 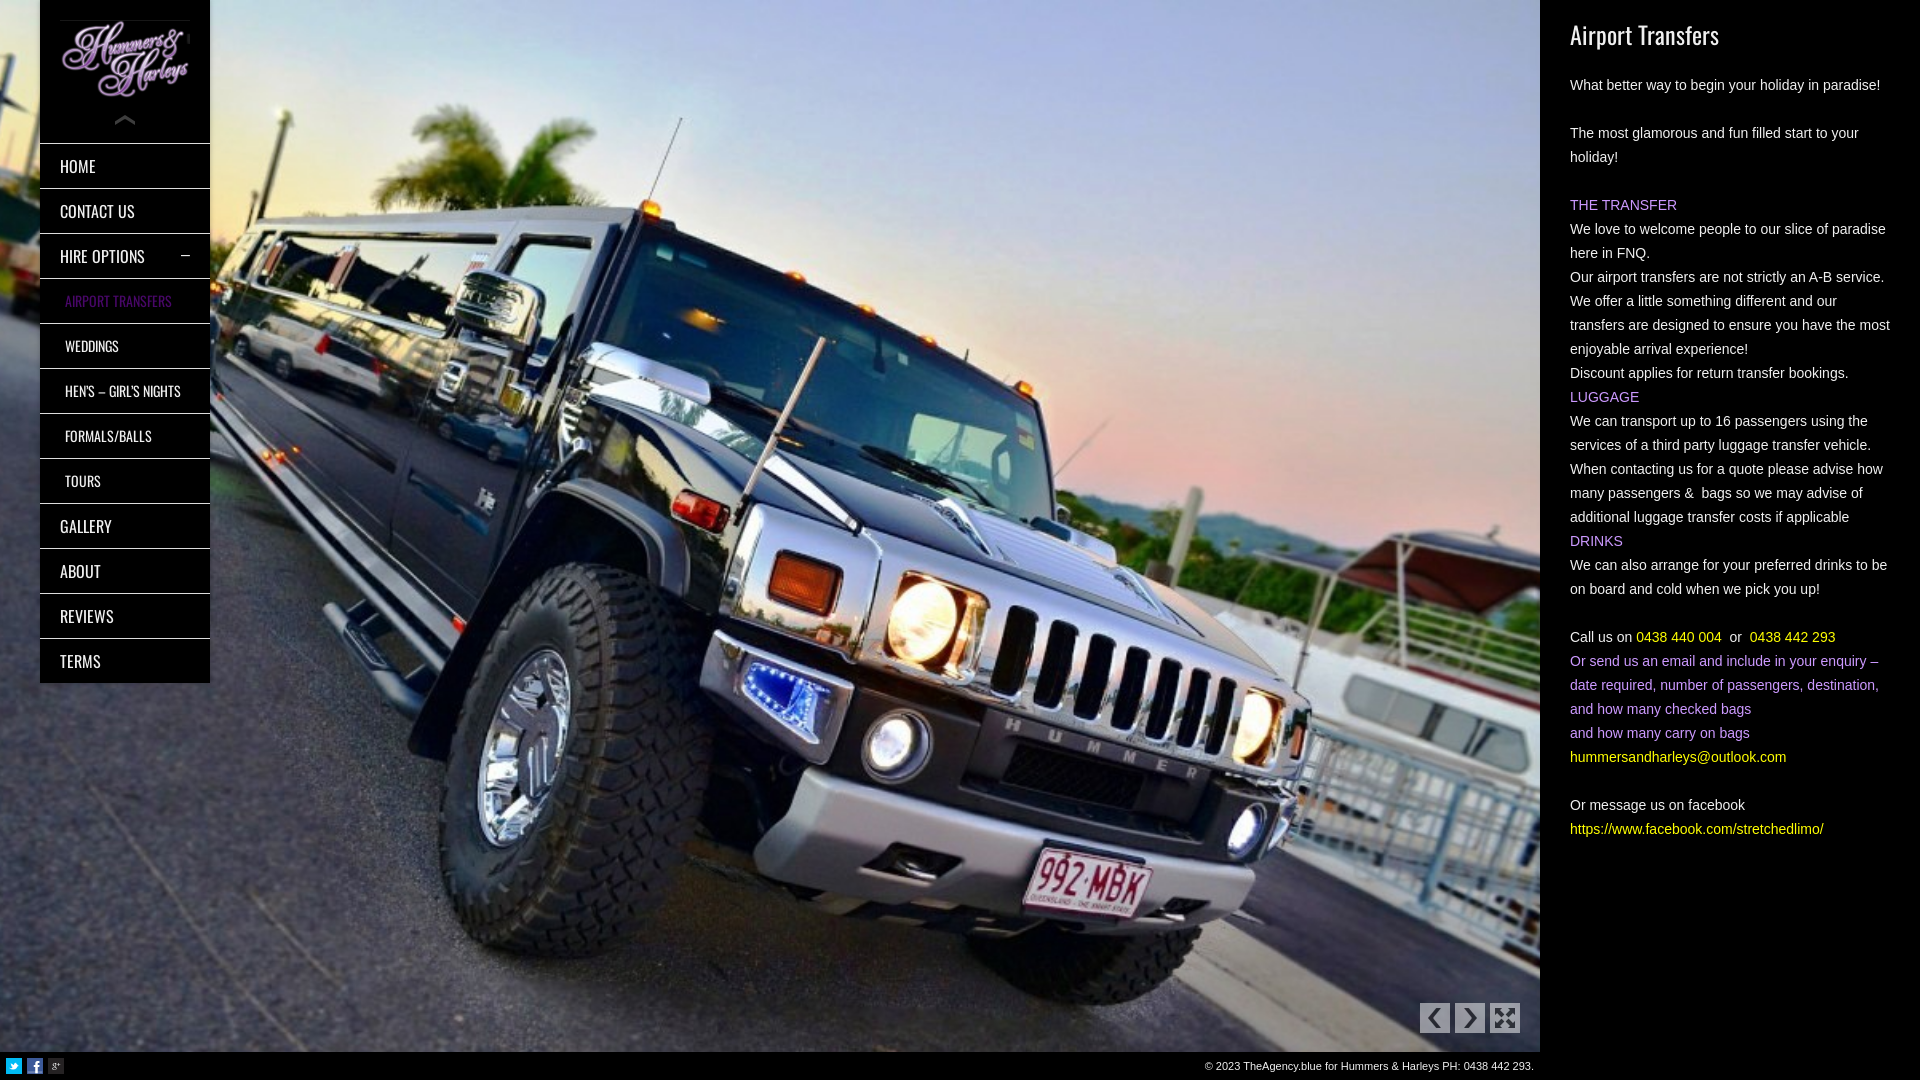 I want to click on TERMS, so click(x=125, y=661).